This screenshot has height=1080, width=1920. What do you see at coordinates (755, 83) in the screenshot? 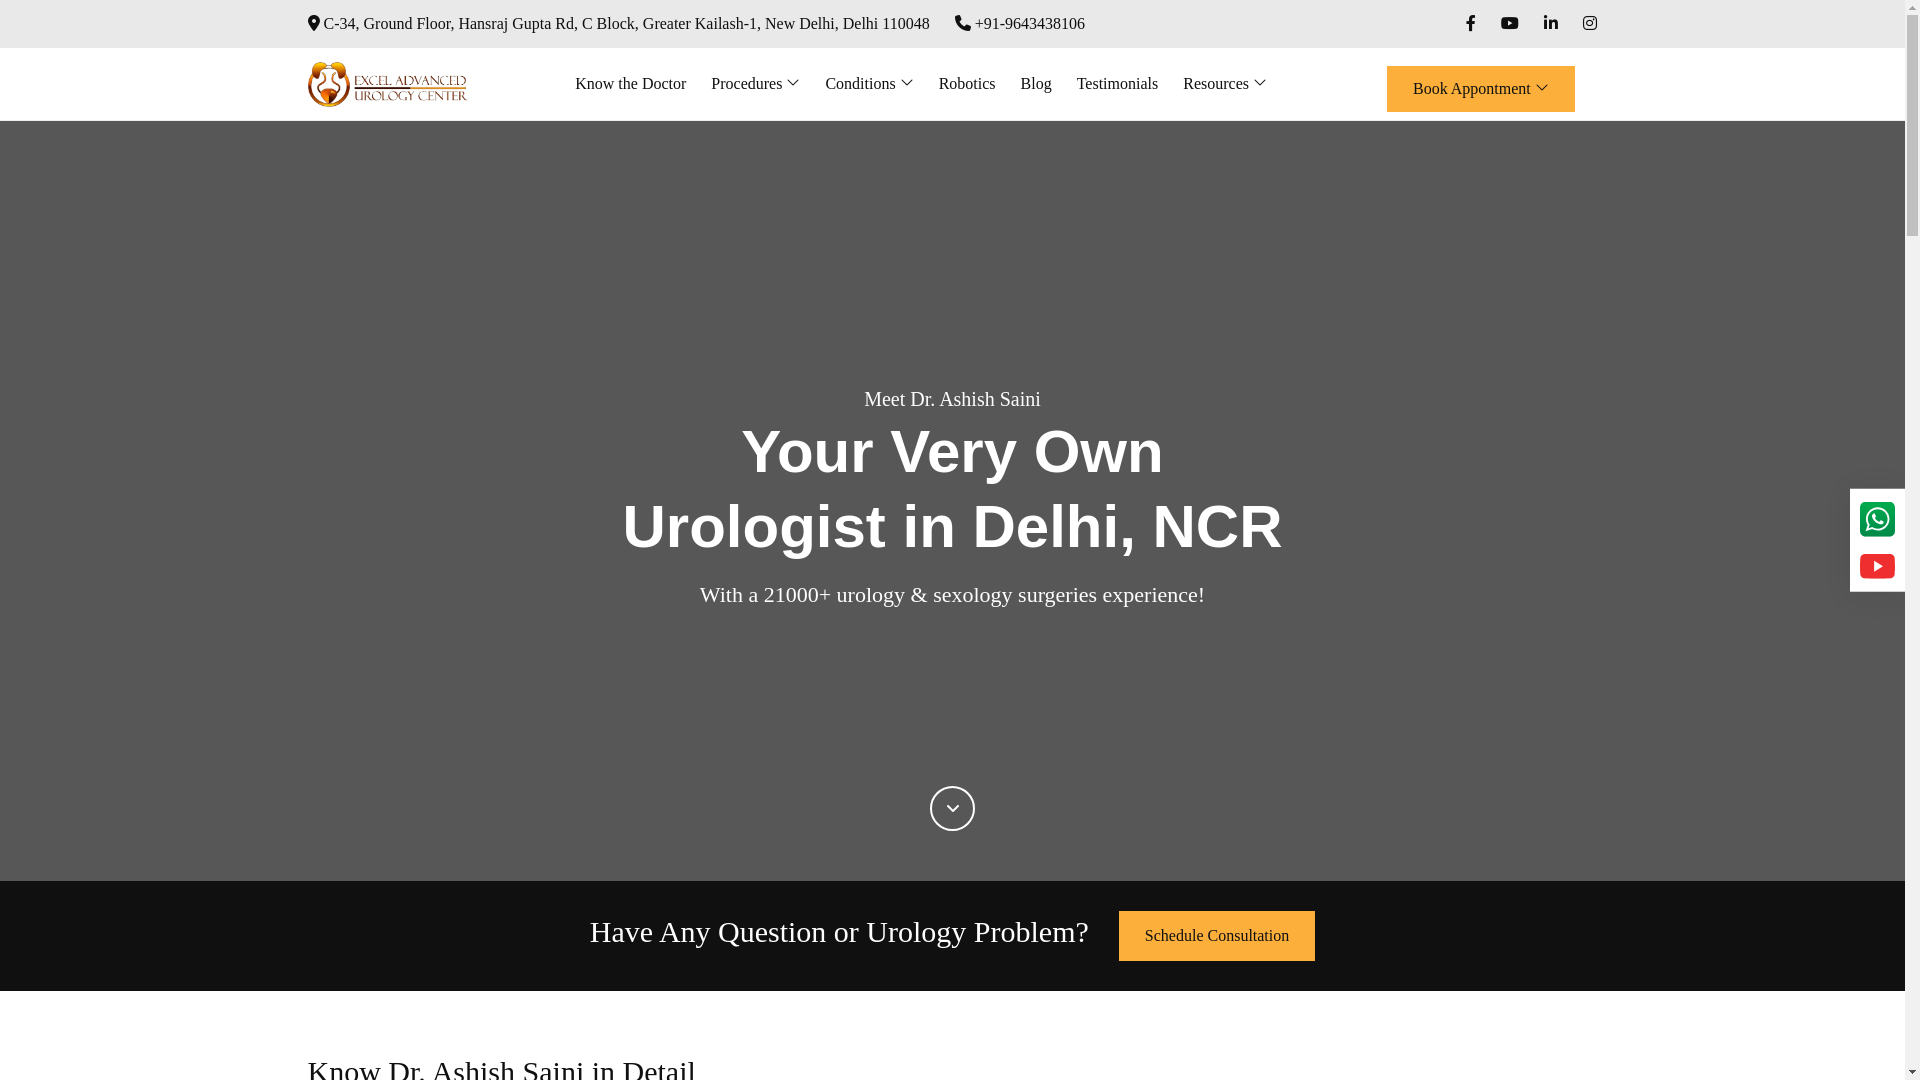
I see `Procedures` at bounding box center [755, 83].